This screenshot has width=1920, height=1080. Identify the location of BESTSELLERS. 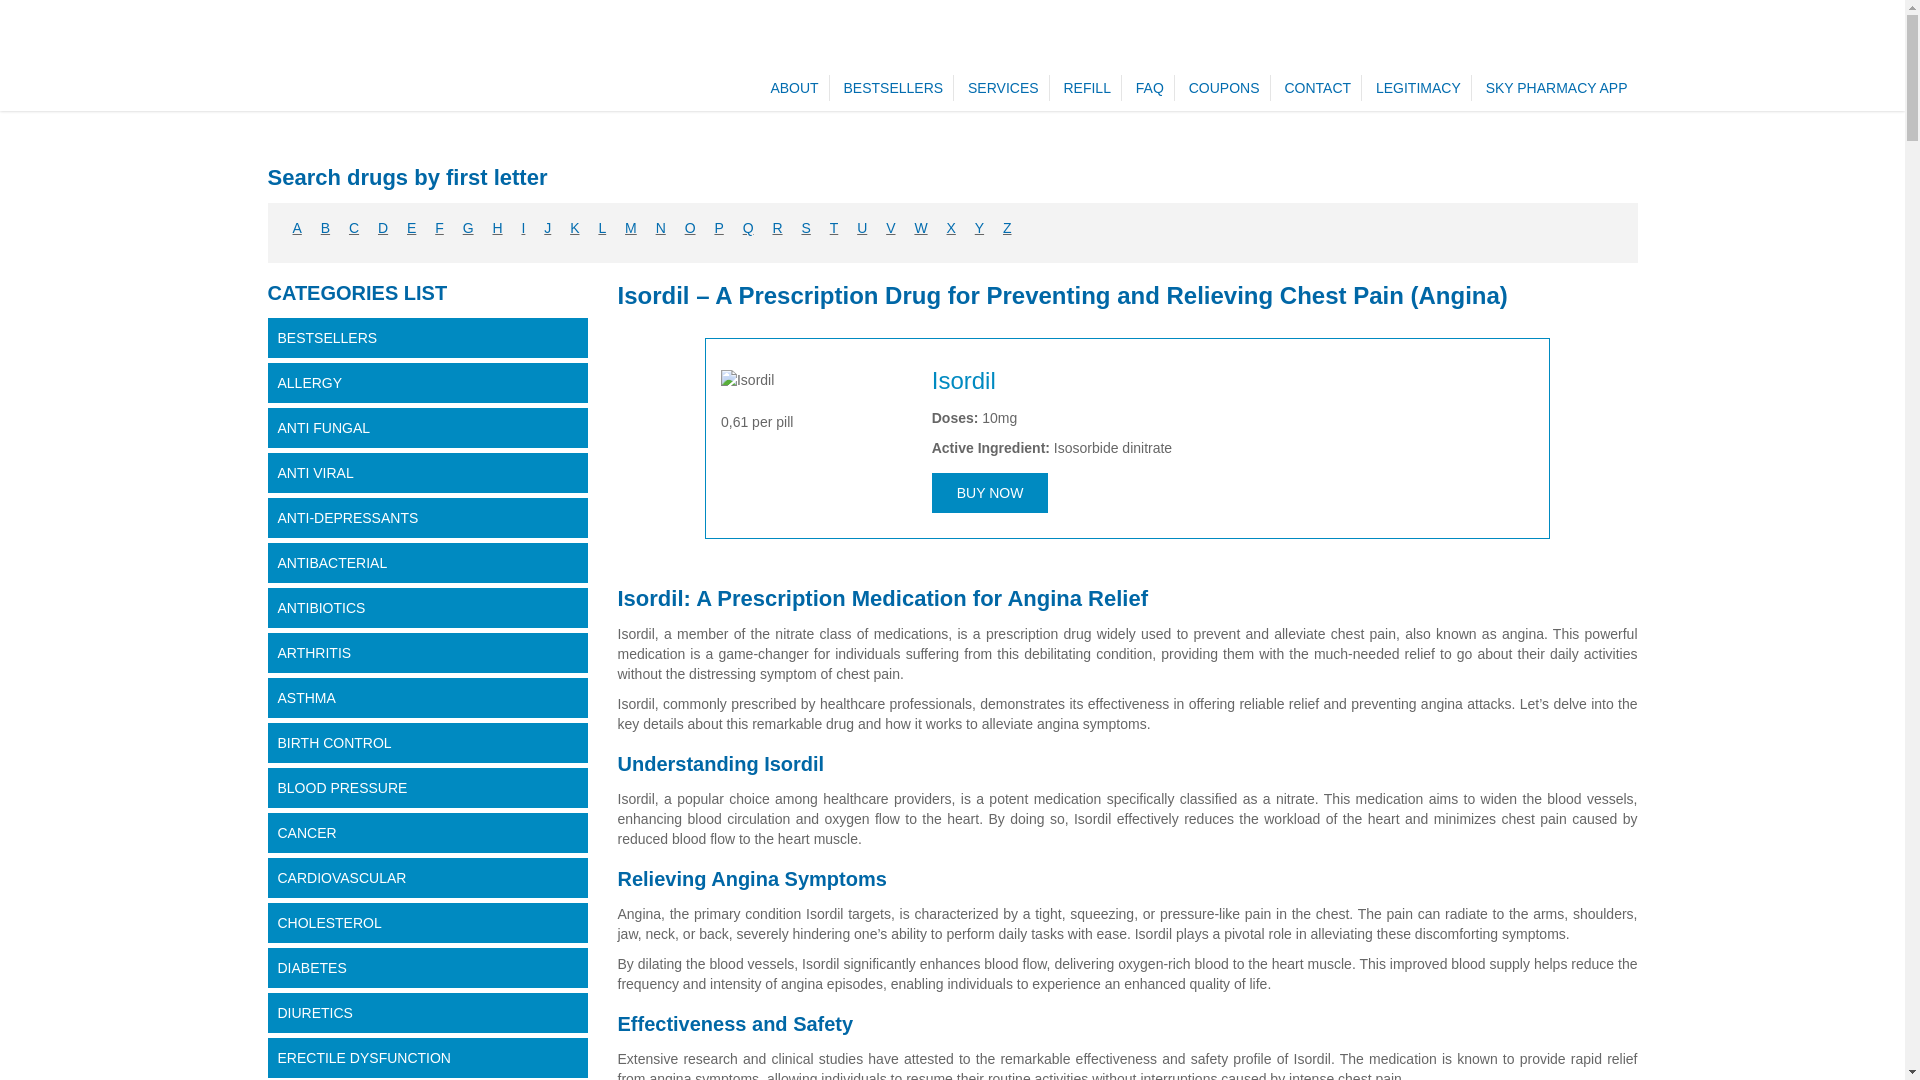
(894, 88).